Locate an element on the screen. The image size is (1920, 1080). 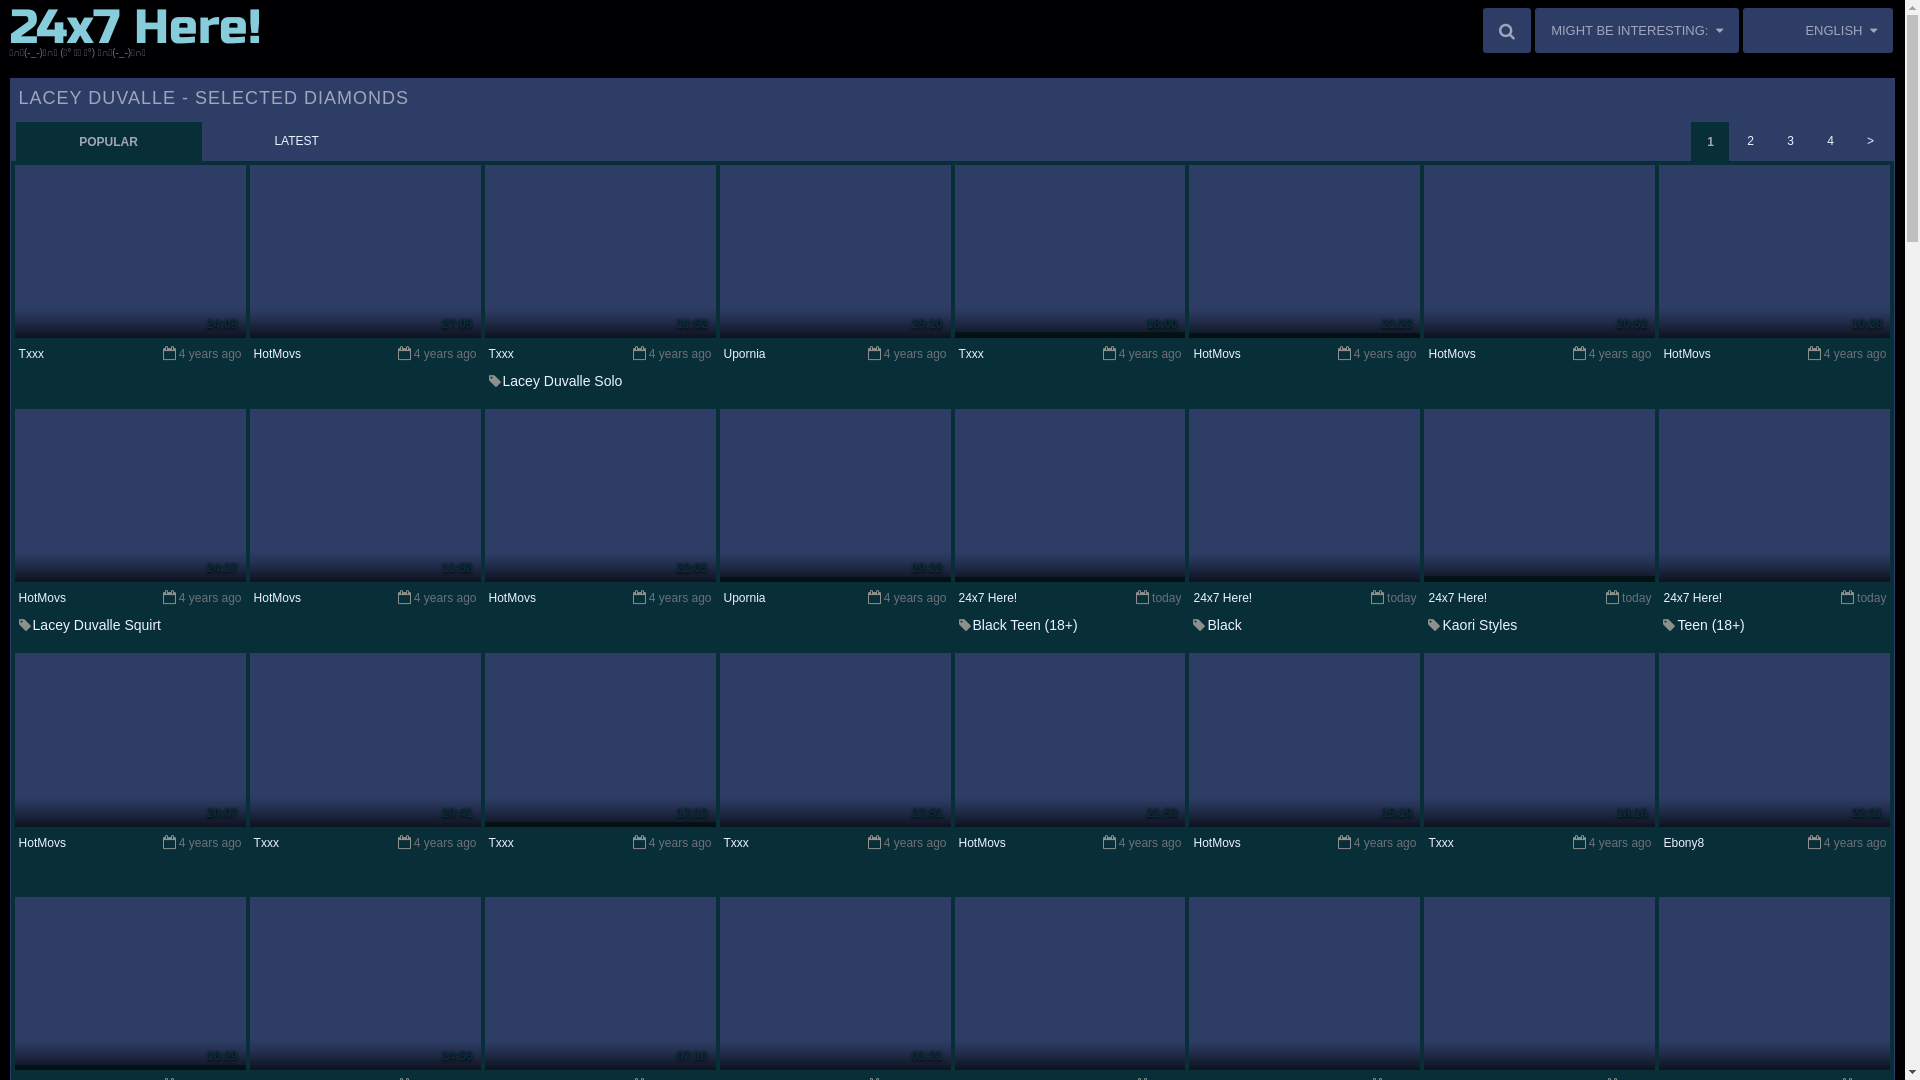
HotMovs is located at coordinates (1216, 354).